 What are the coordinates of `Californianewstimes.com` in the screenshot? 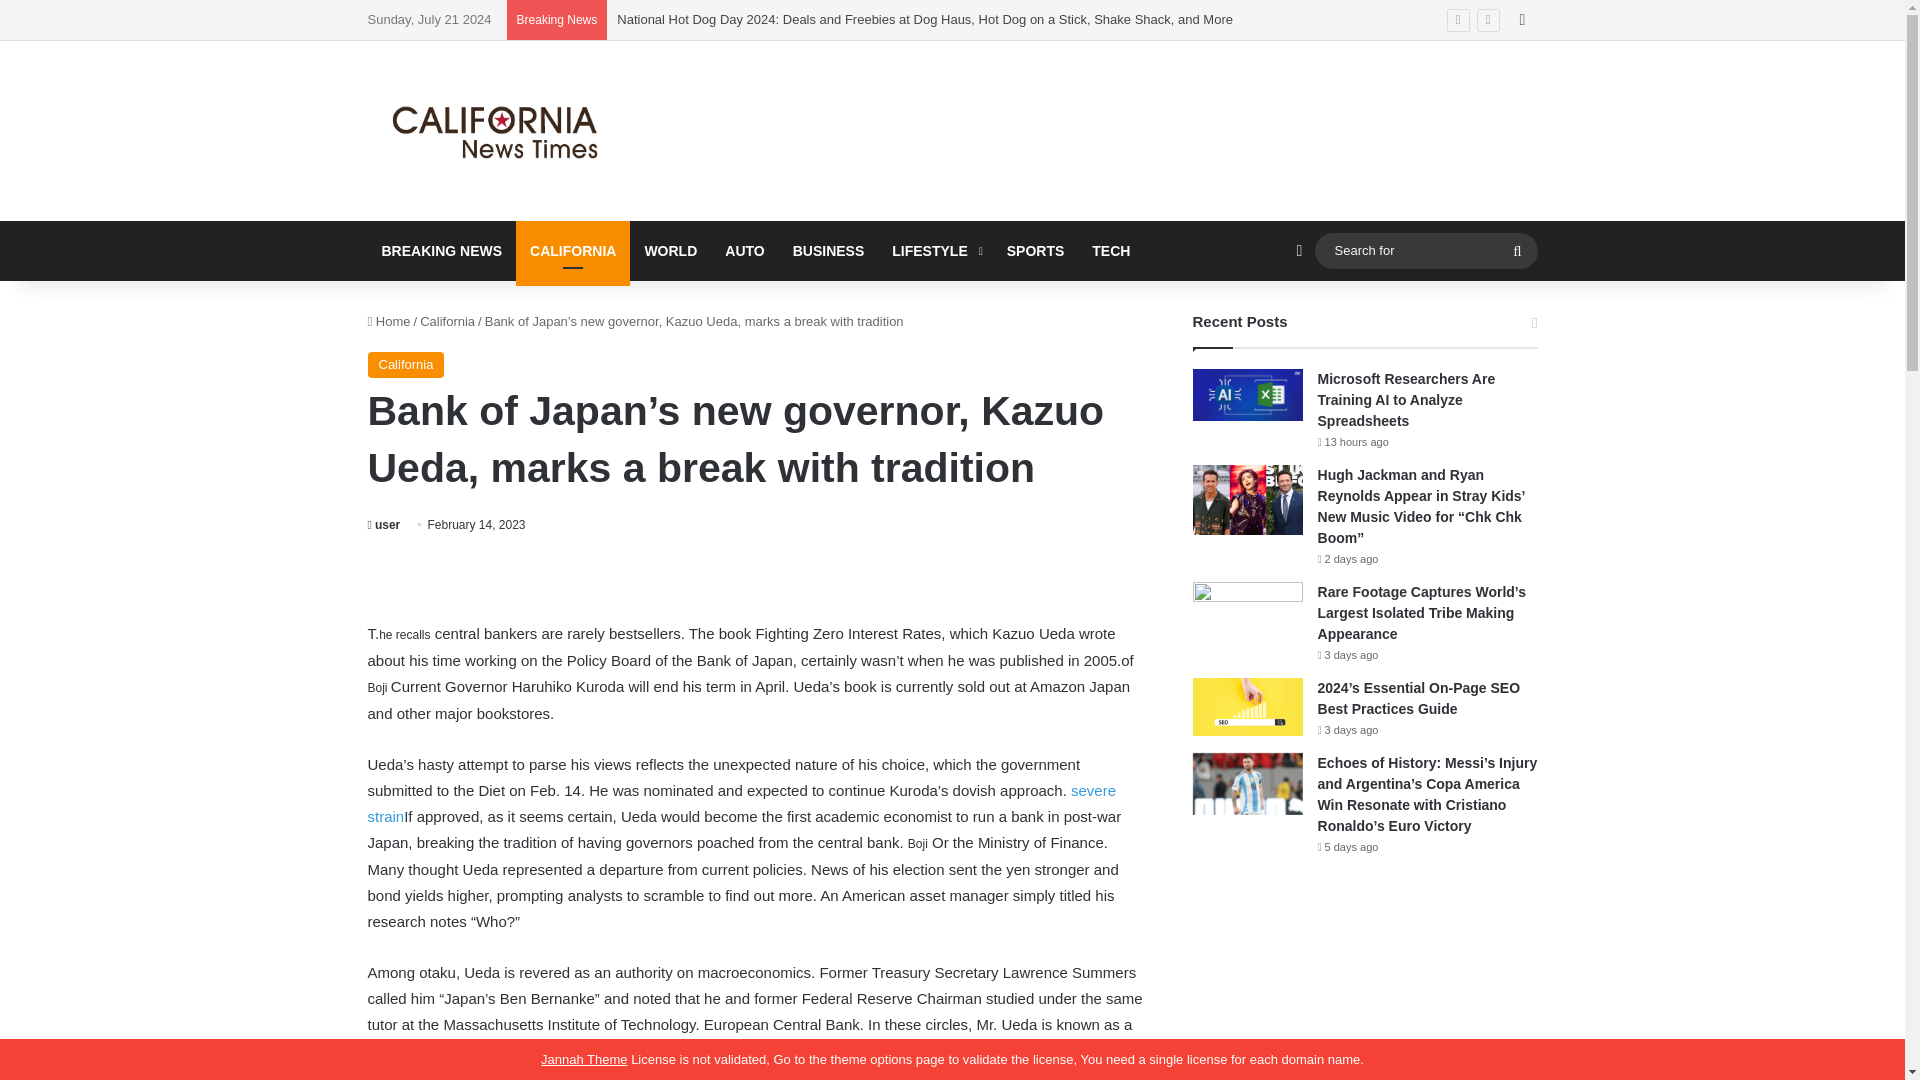 It's located at (498, 131).